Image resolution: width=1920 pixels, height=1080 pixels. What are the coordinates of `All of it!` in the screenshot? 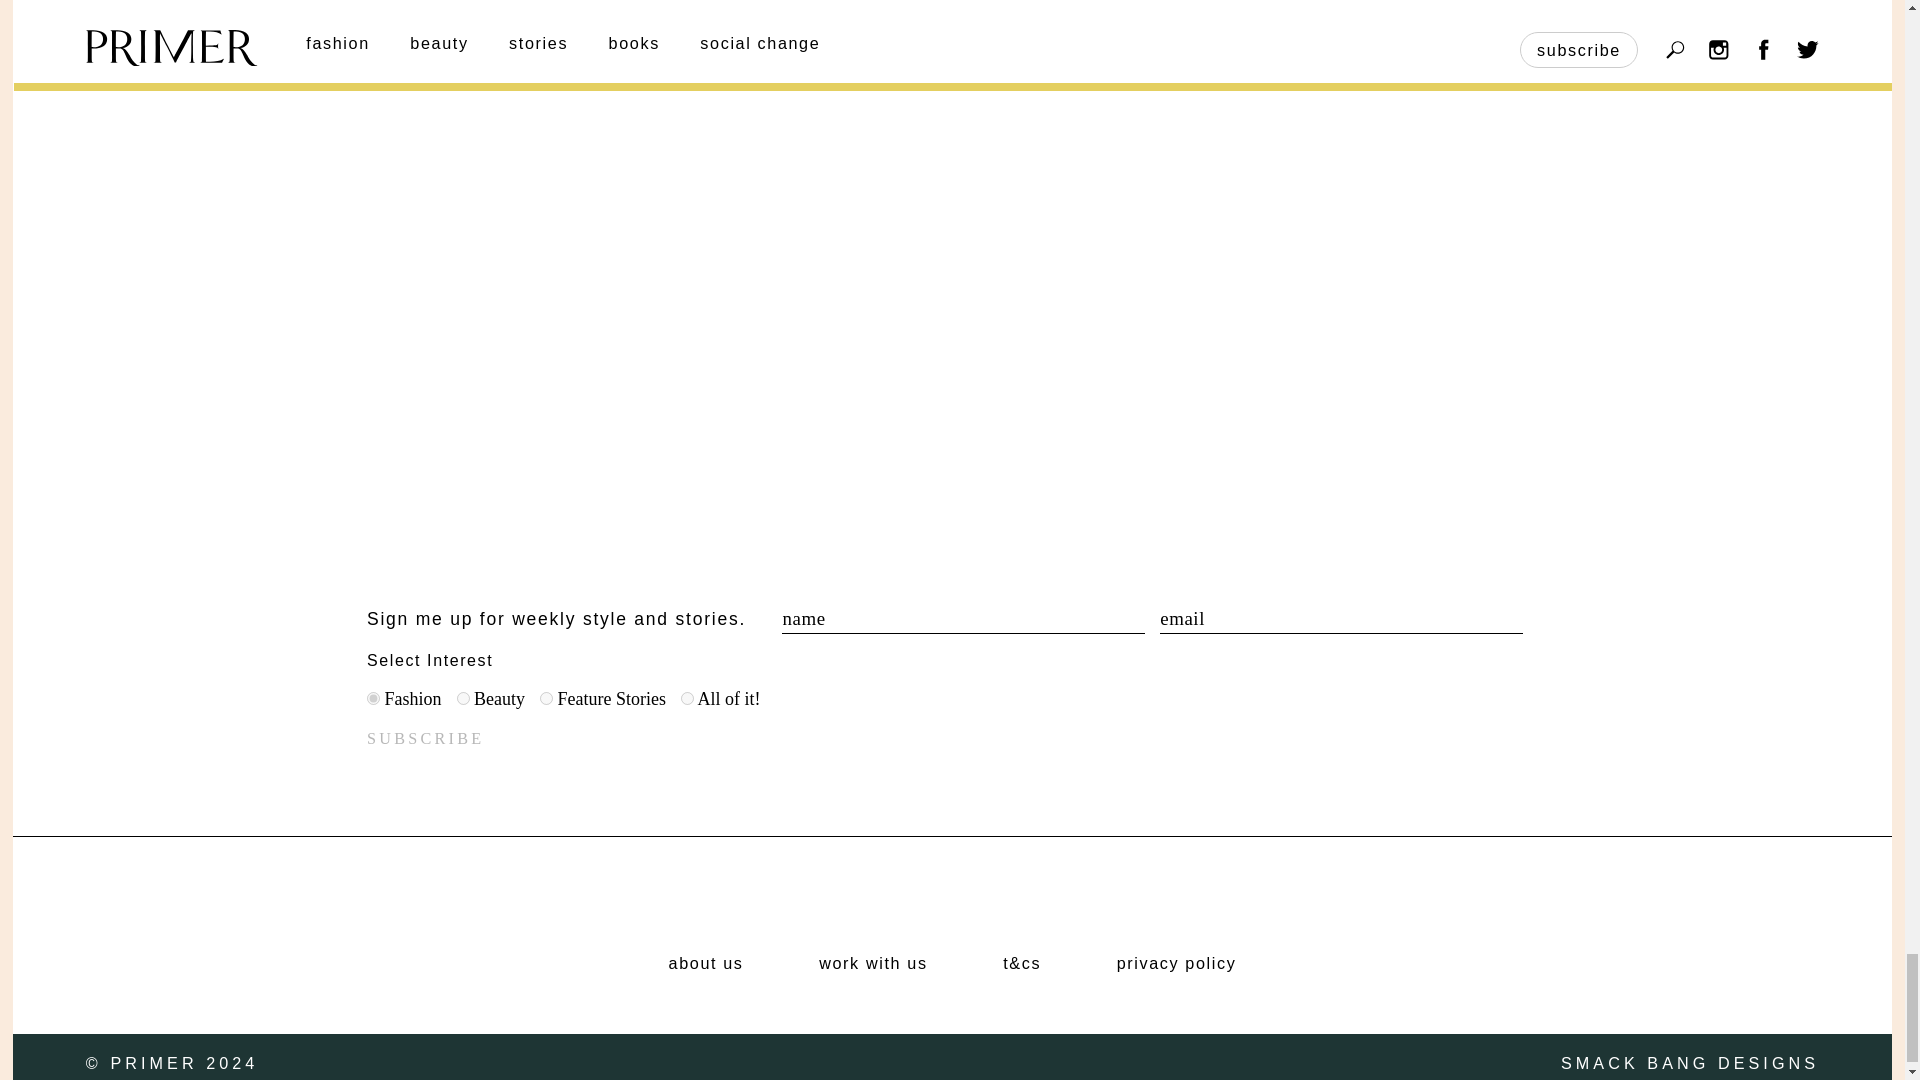 It's located at (687, 698).